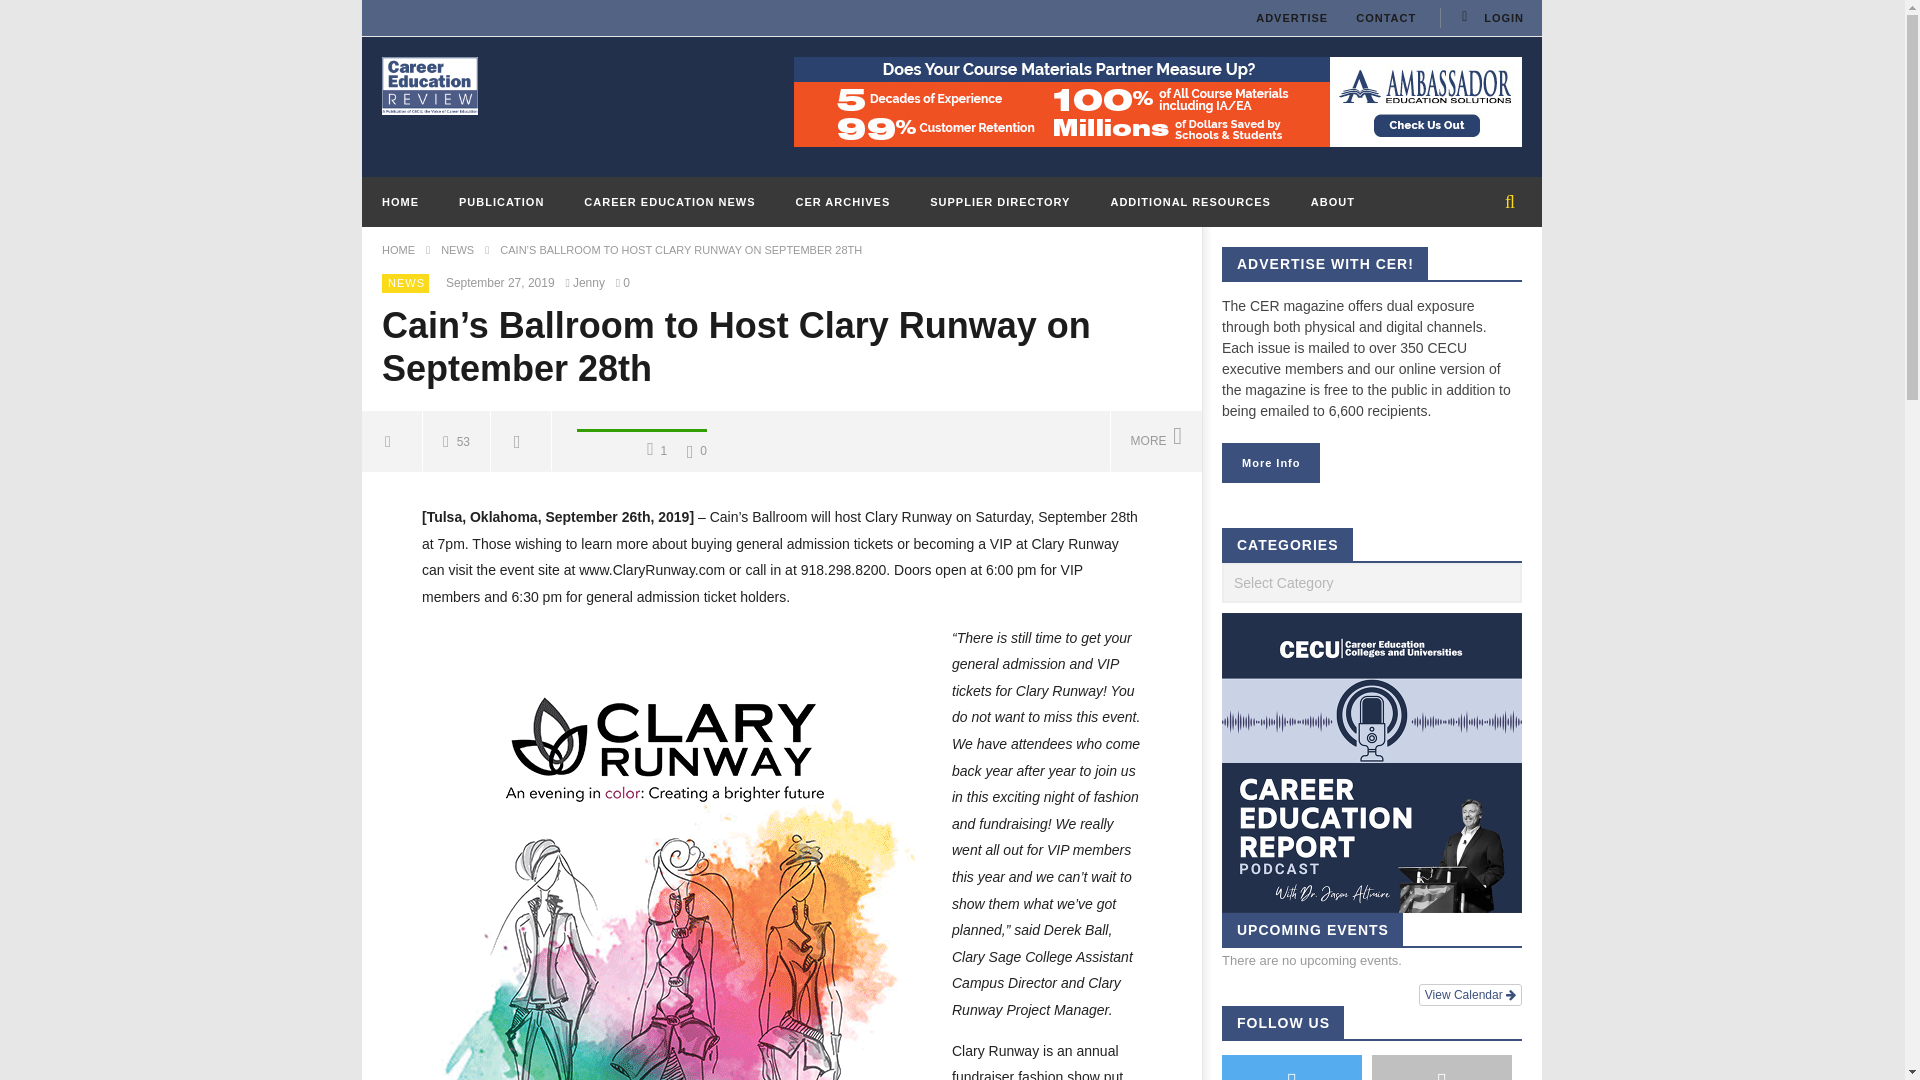 The height and width of the screenshot is (1080, 1920). I want to click on HOME, so click(400, 202).